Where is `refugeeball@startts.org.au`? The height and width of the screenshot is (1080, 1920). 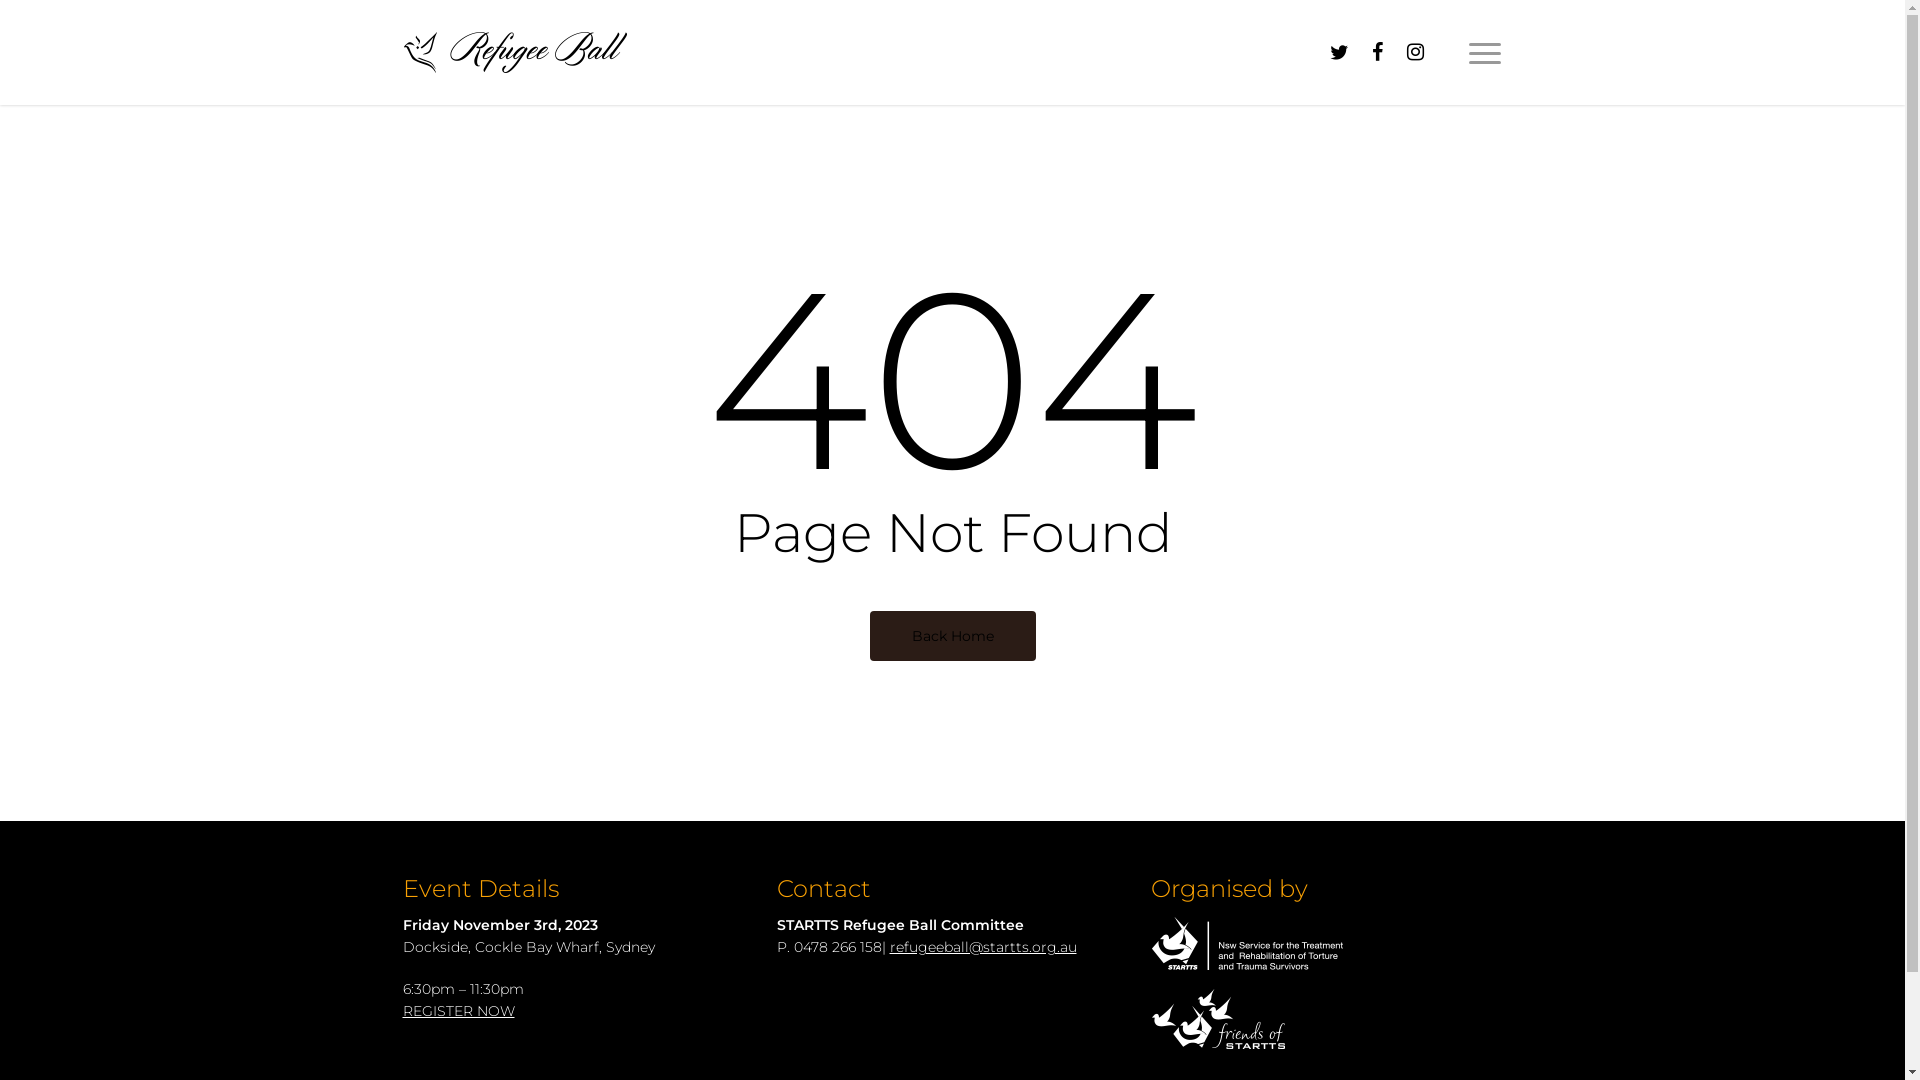 refugeeball@startts.org.au is located at coordinates (984, 947).